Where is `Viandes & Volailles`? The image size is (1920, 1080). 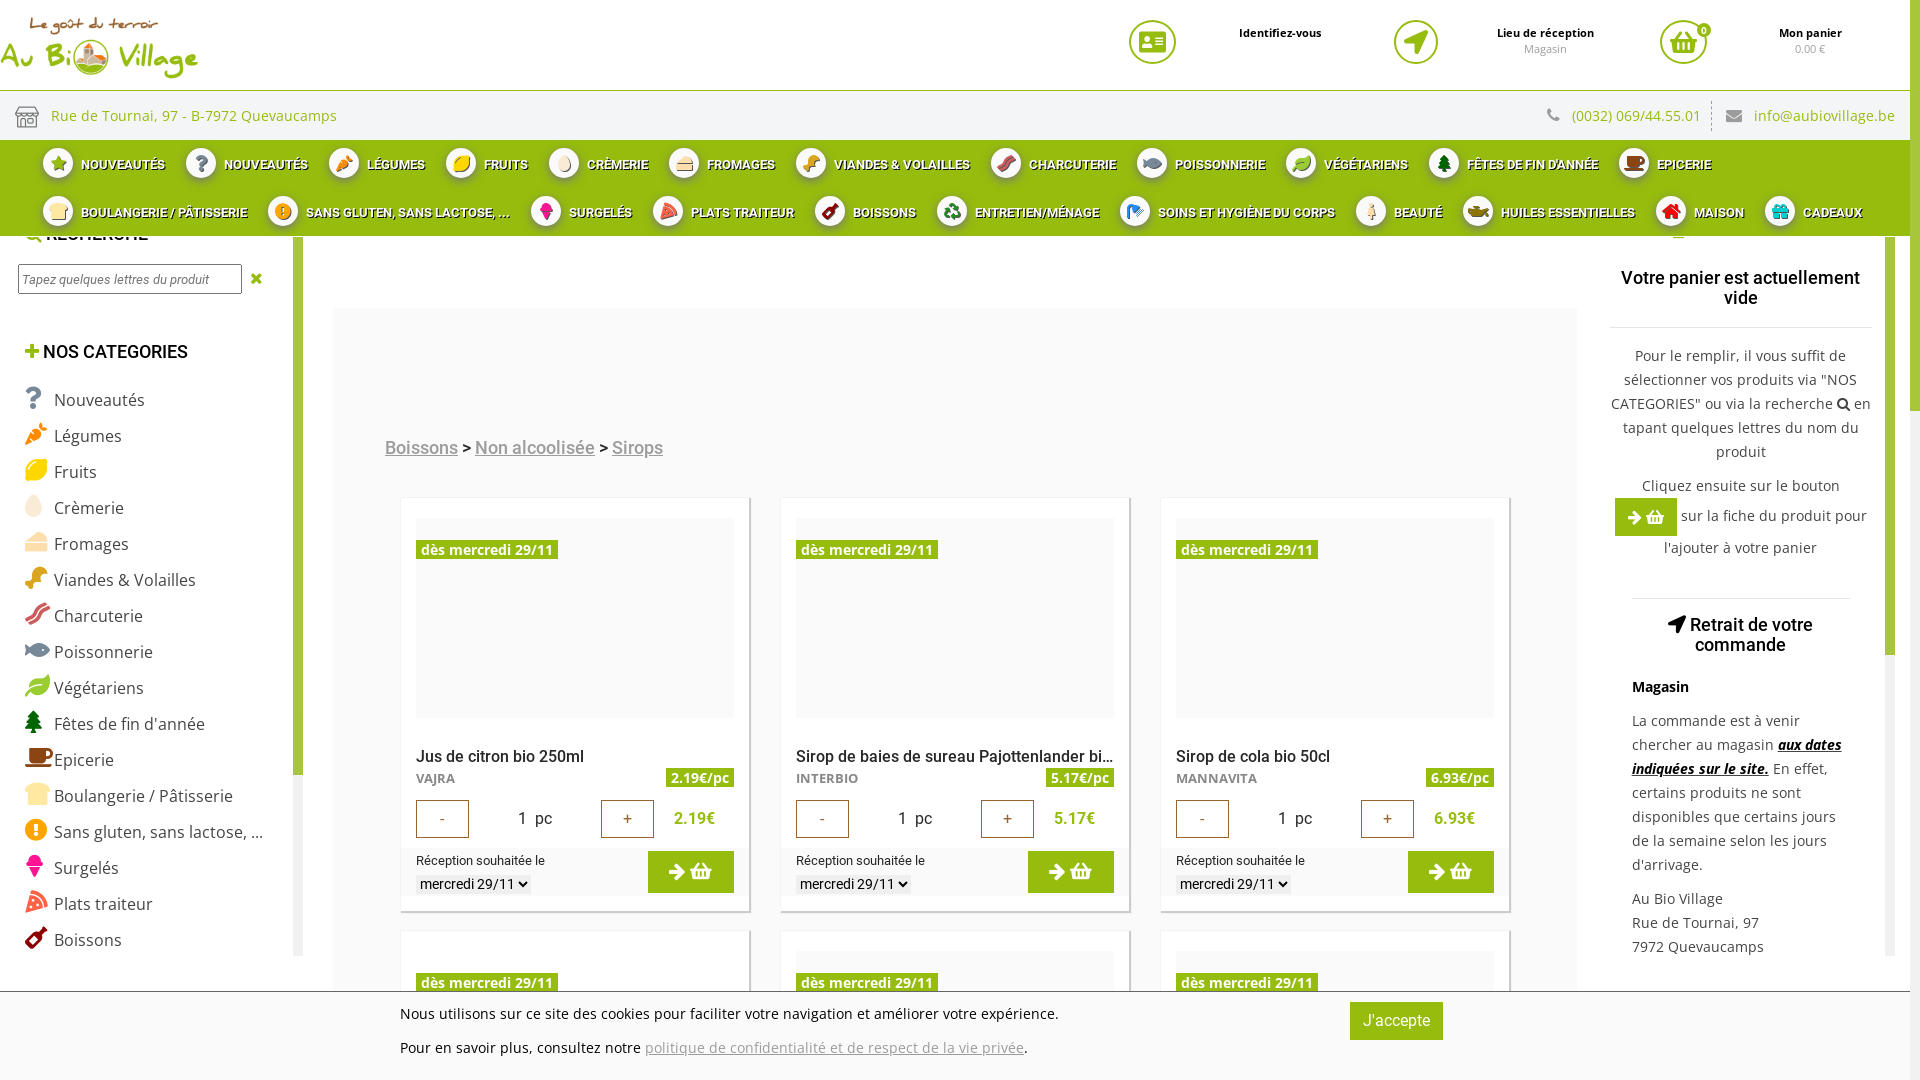 Viandes & Volailles is located at coordinates (110, 580).